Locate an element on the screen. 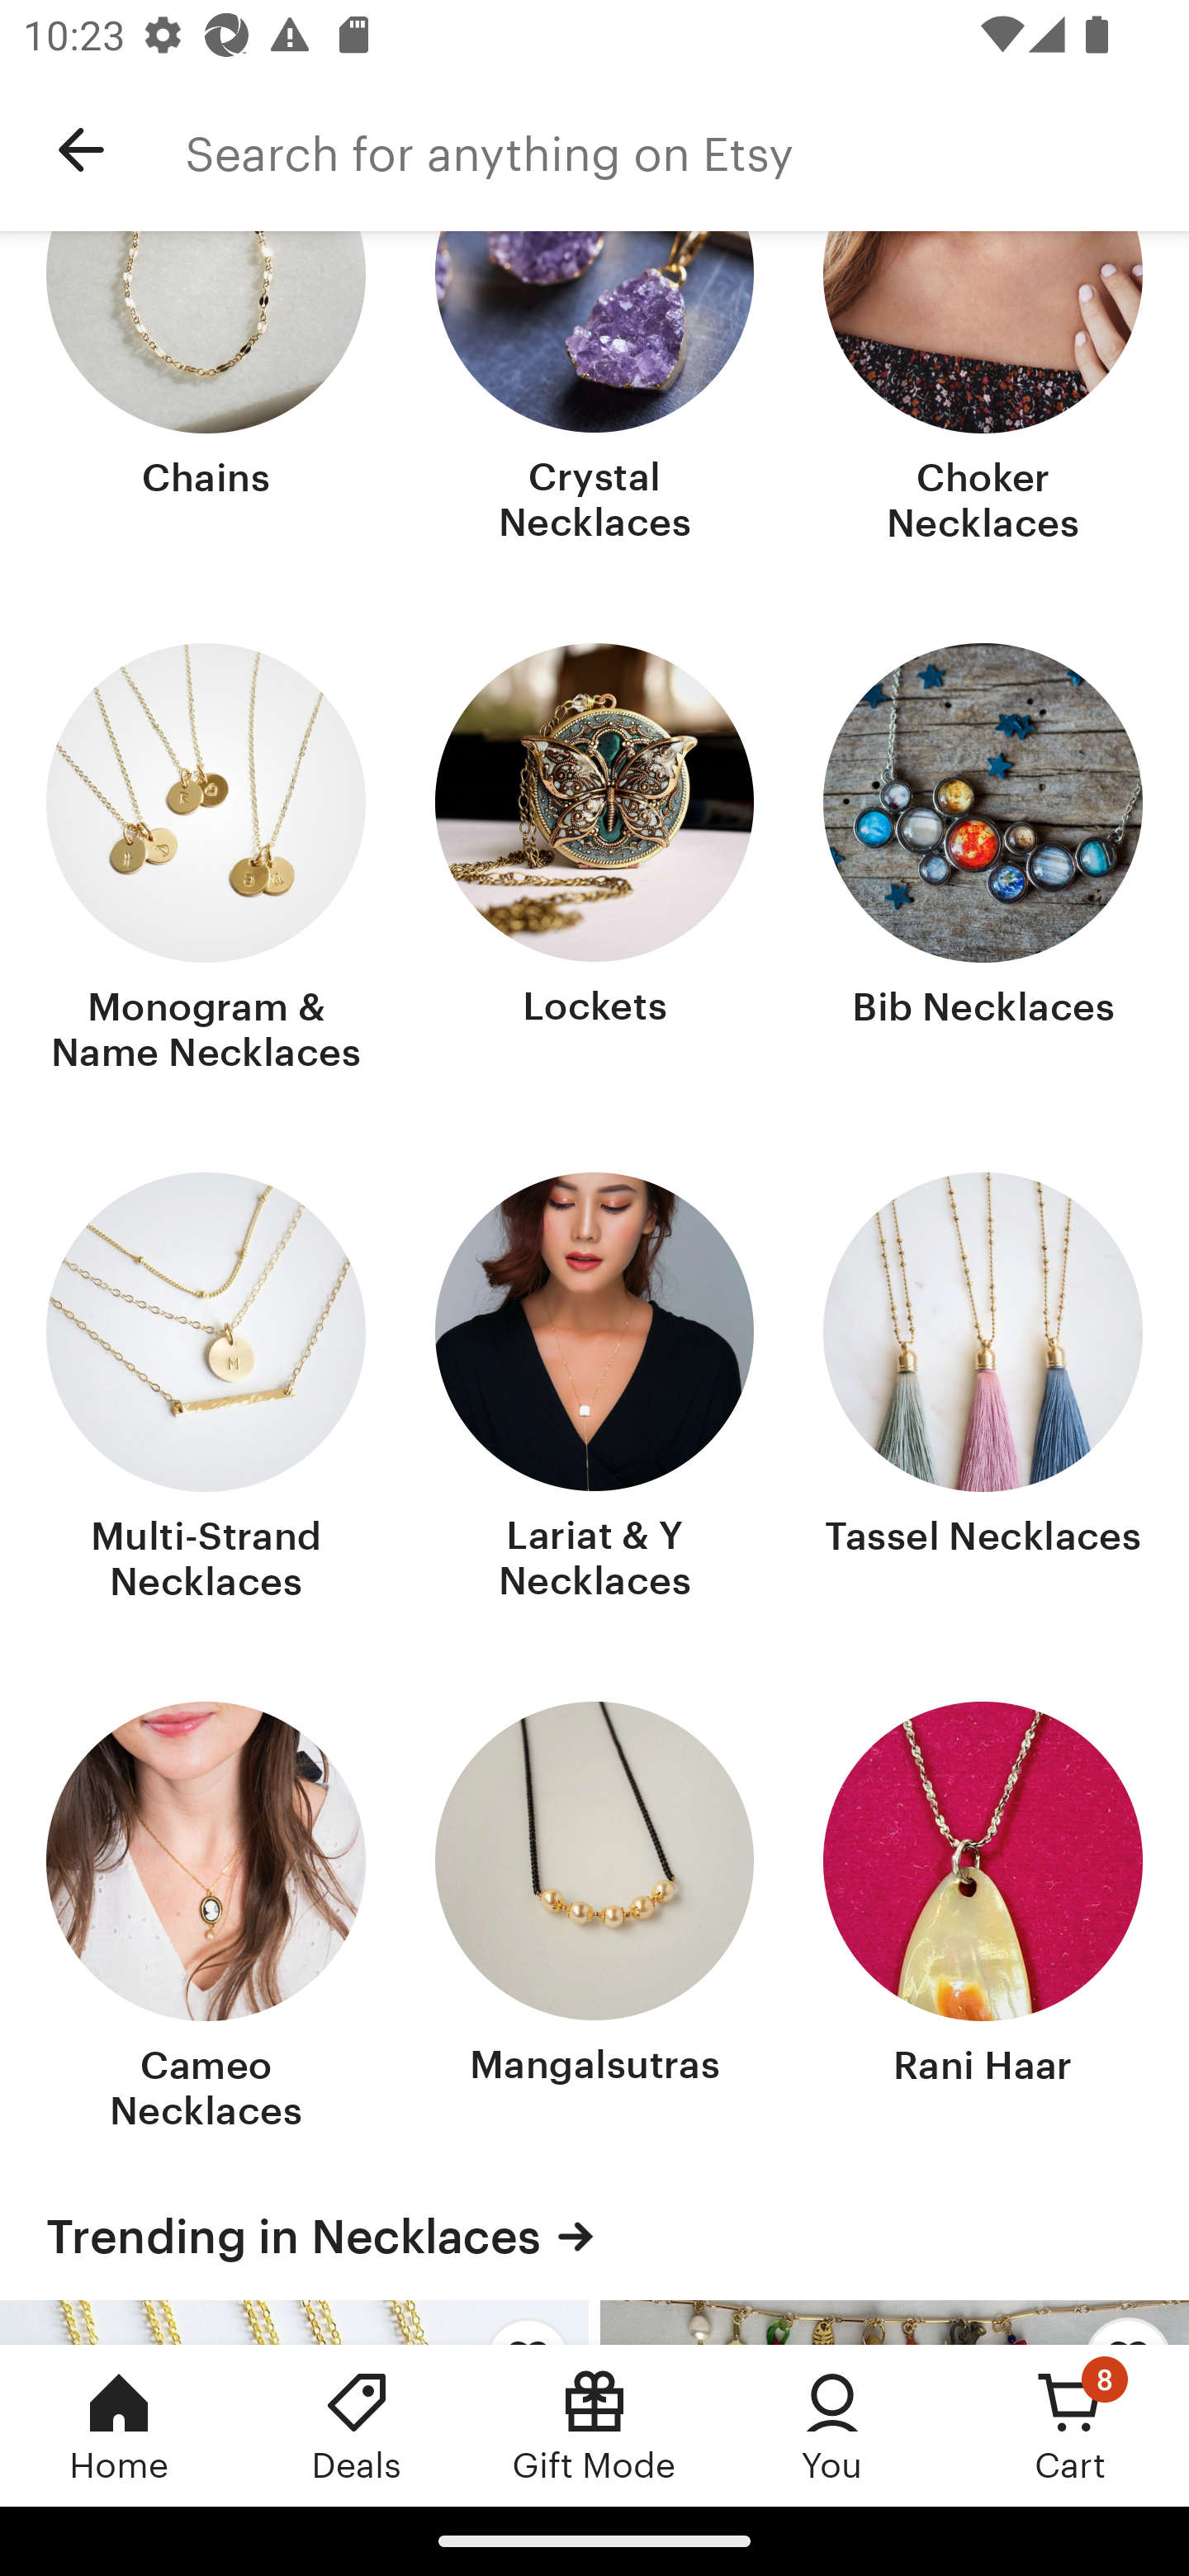 The image size is (1189, 2576). Monogram & Name Necklaces is located at coordinates (206, 862).